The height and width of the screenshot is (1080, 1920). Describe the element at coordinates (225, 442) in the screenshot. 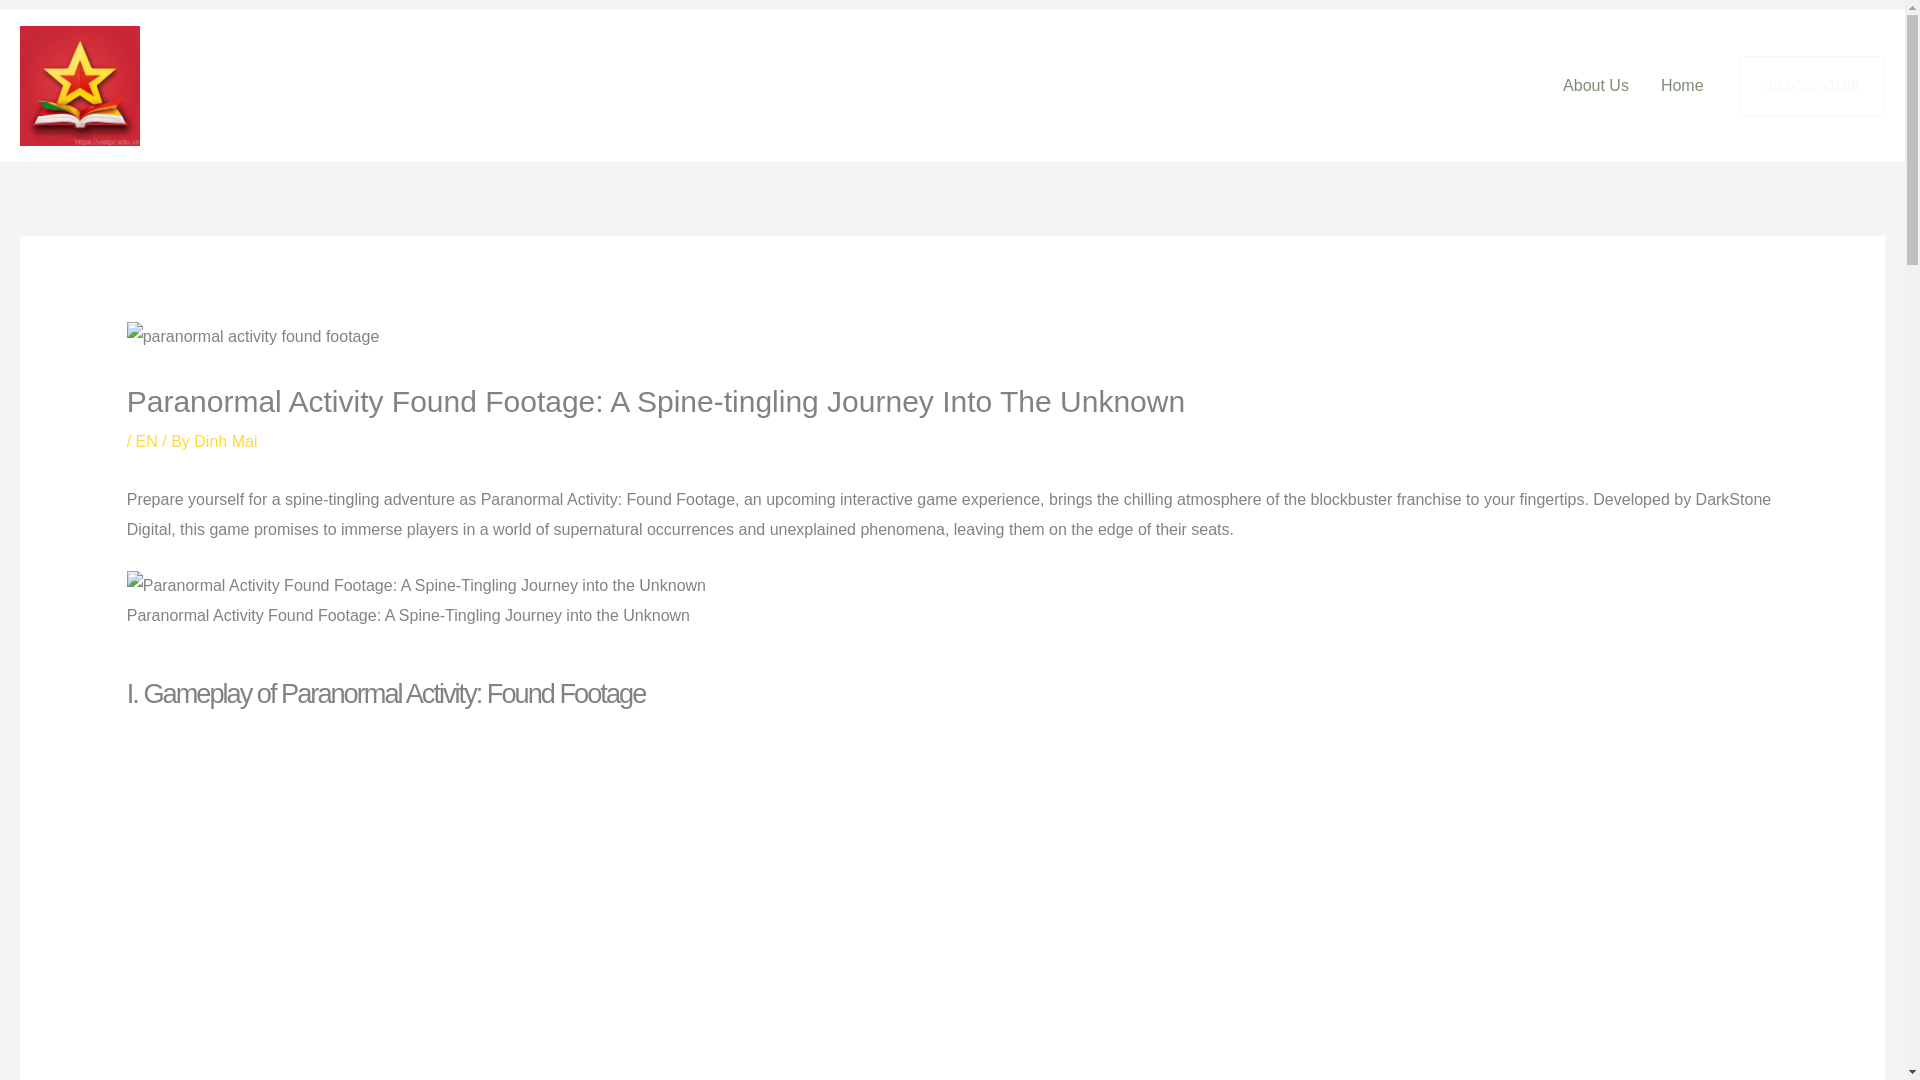

I see `View all posts by Dinh Mai` at that location.